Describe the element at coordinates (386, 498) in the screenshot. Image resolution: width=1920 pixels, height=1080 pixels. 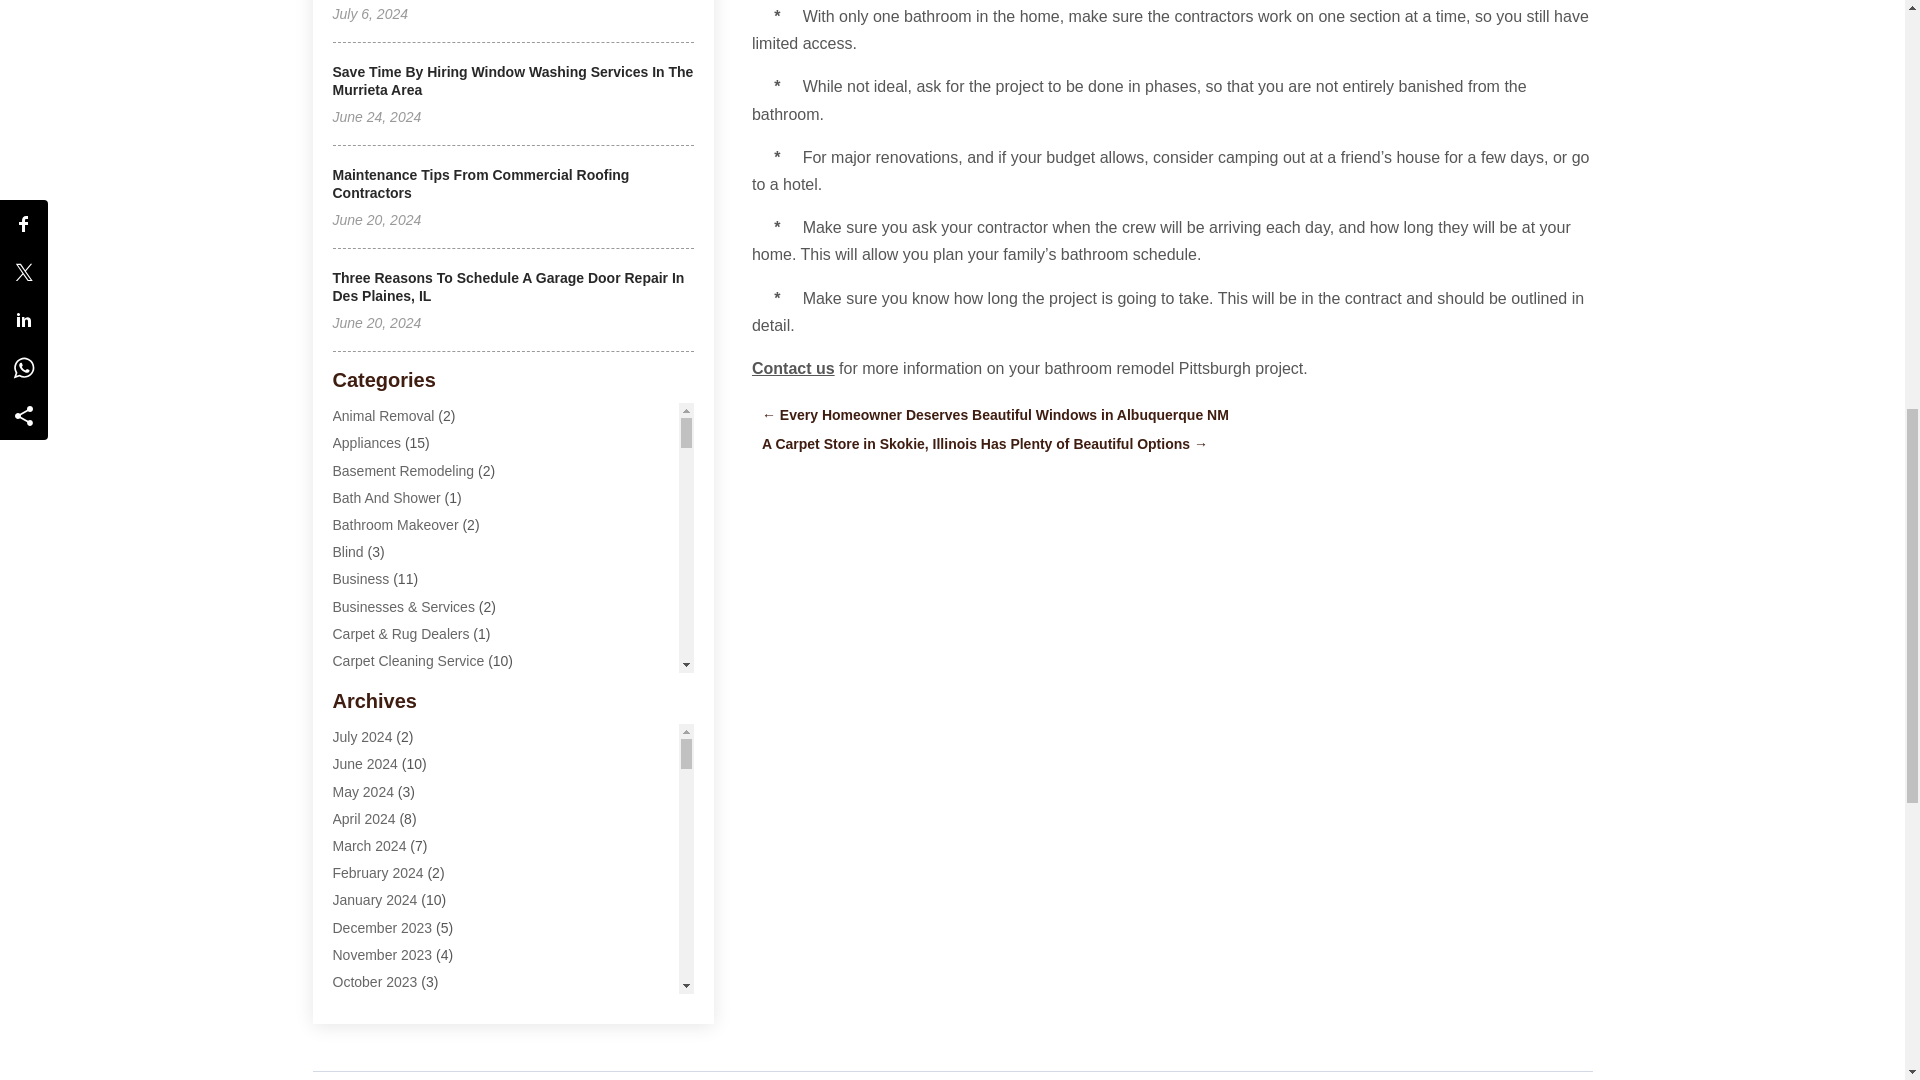
I see `Bath And Shower` at that location.